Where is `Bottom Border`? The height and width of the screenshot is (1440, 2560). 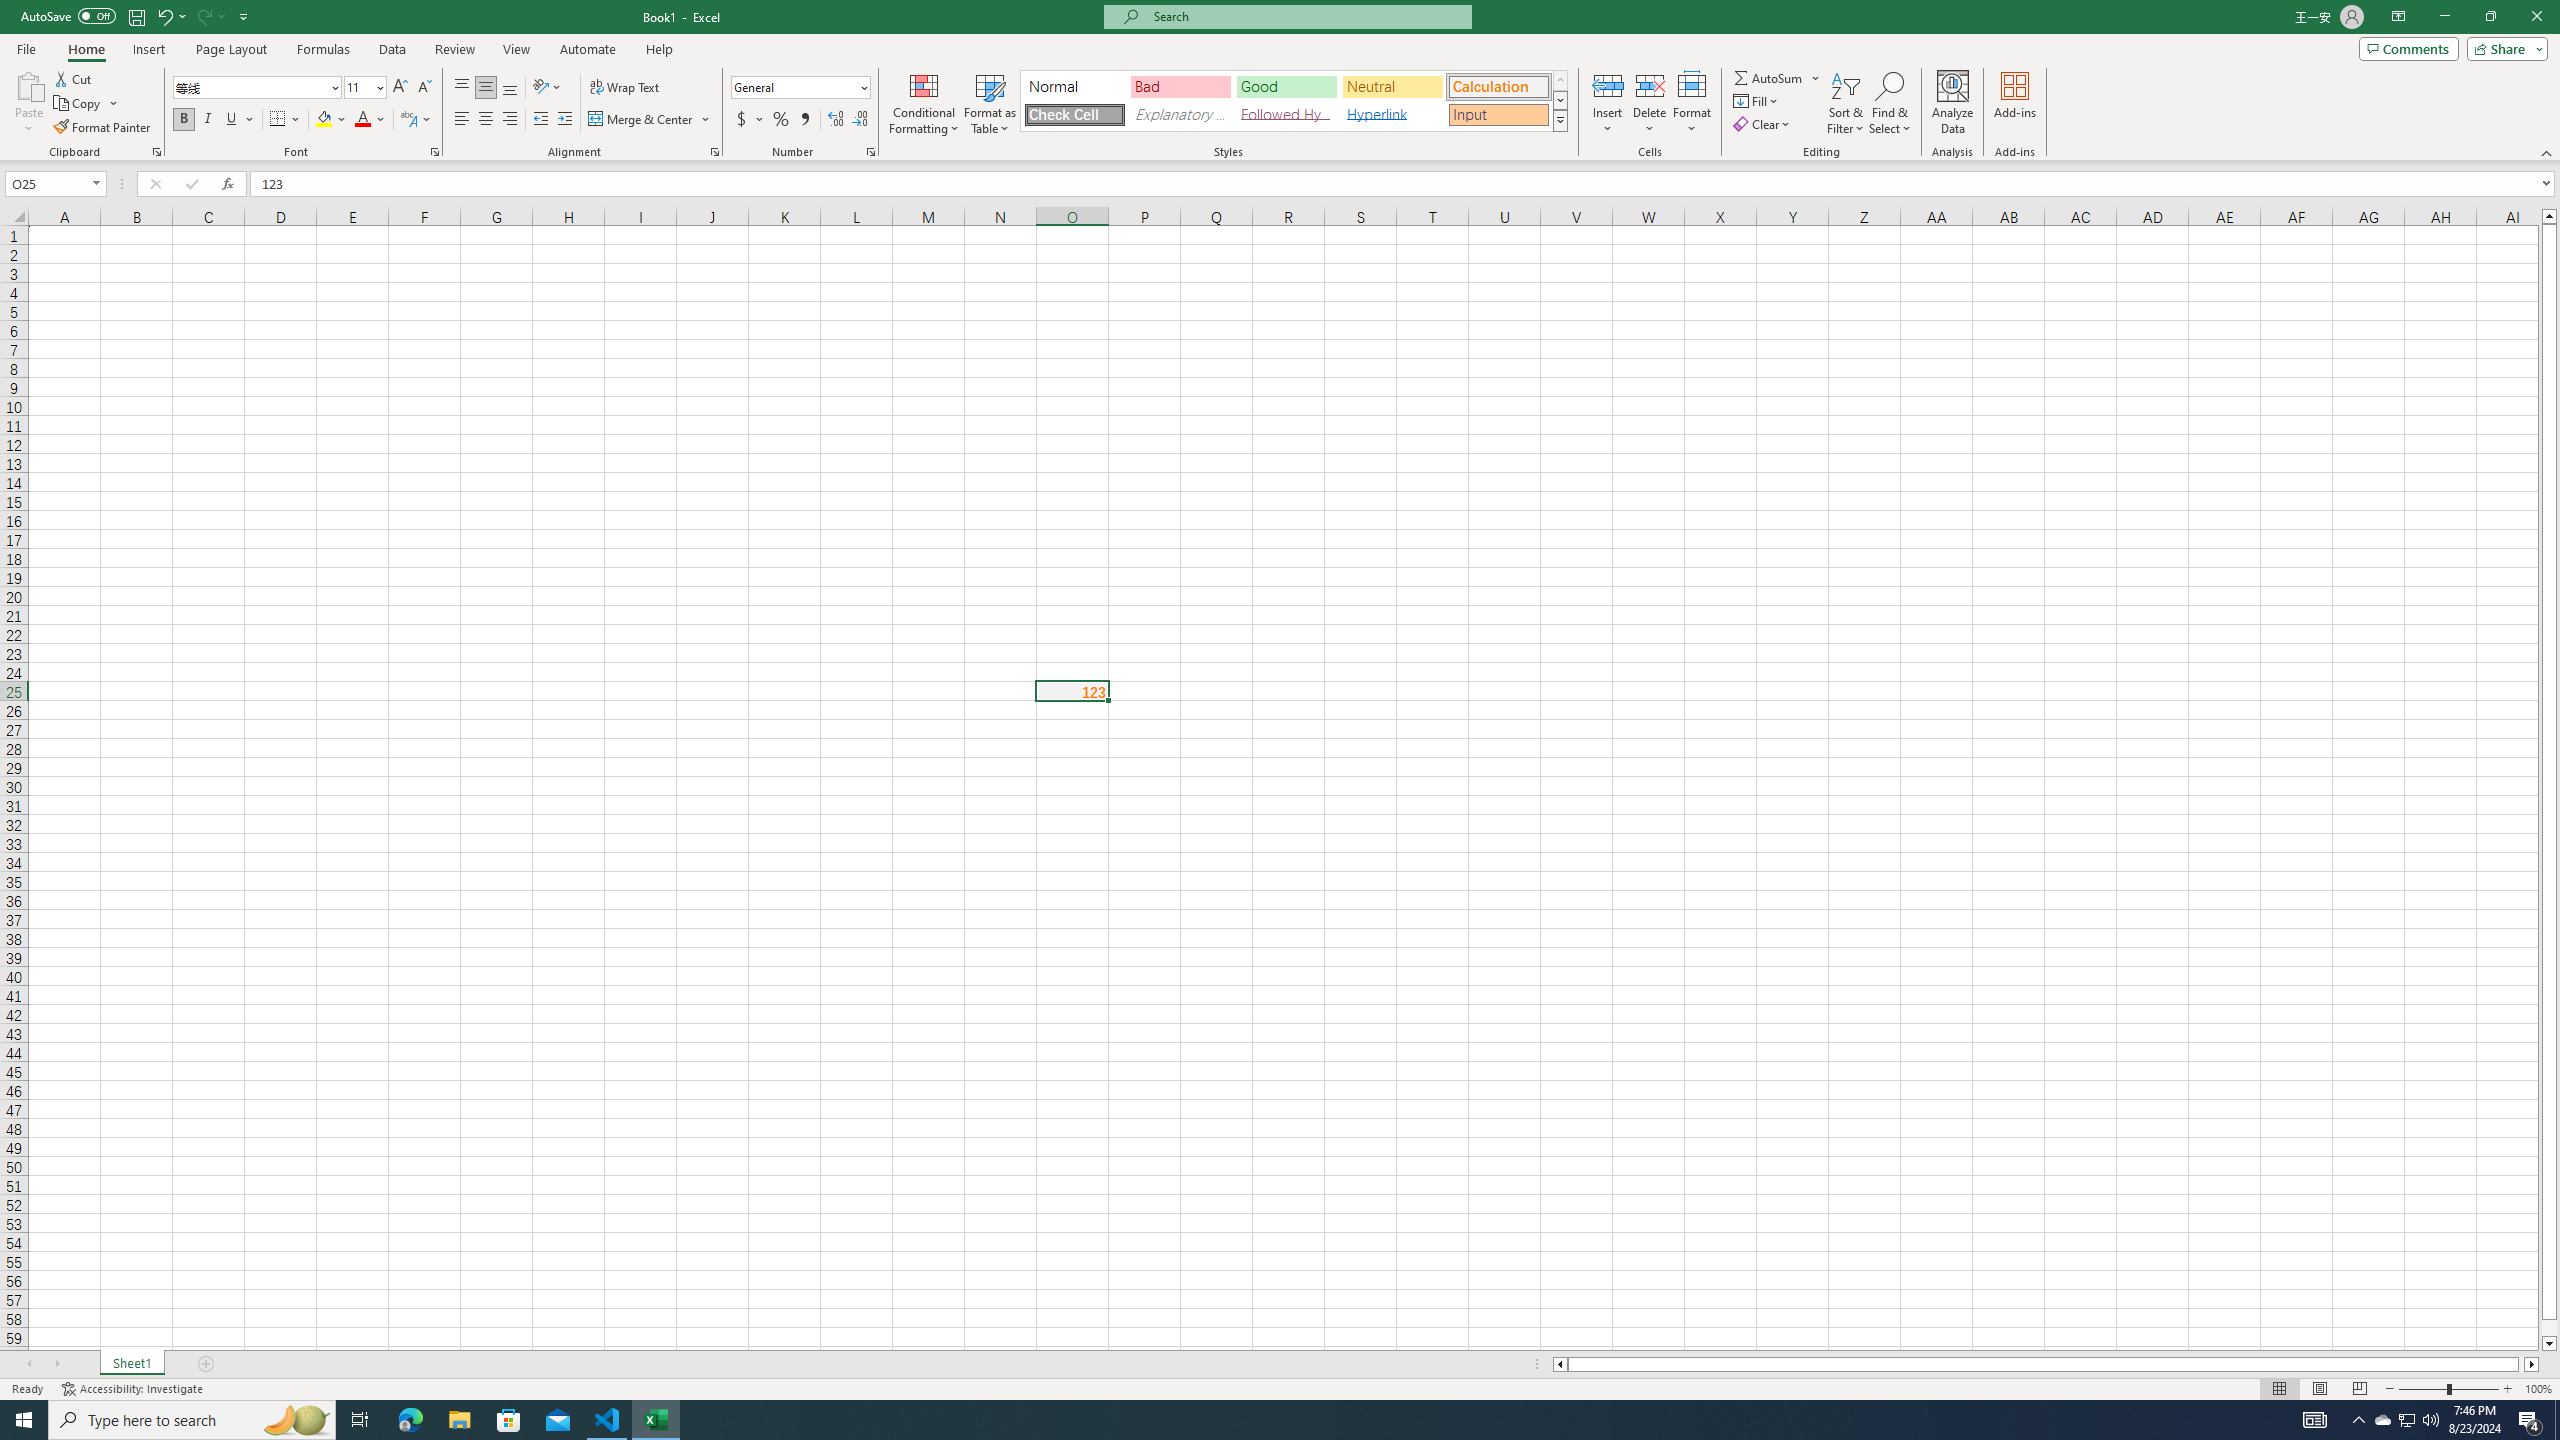
Bottom Border is located at coordinates (278, 120).